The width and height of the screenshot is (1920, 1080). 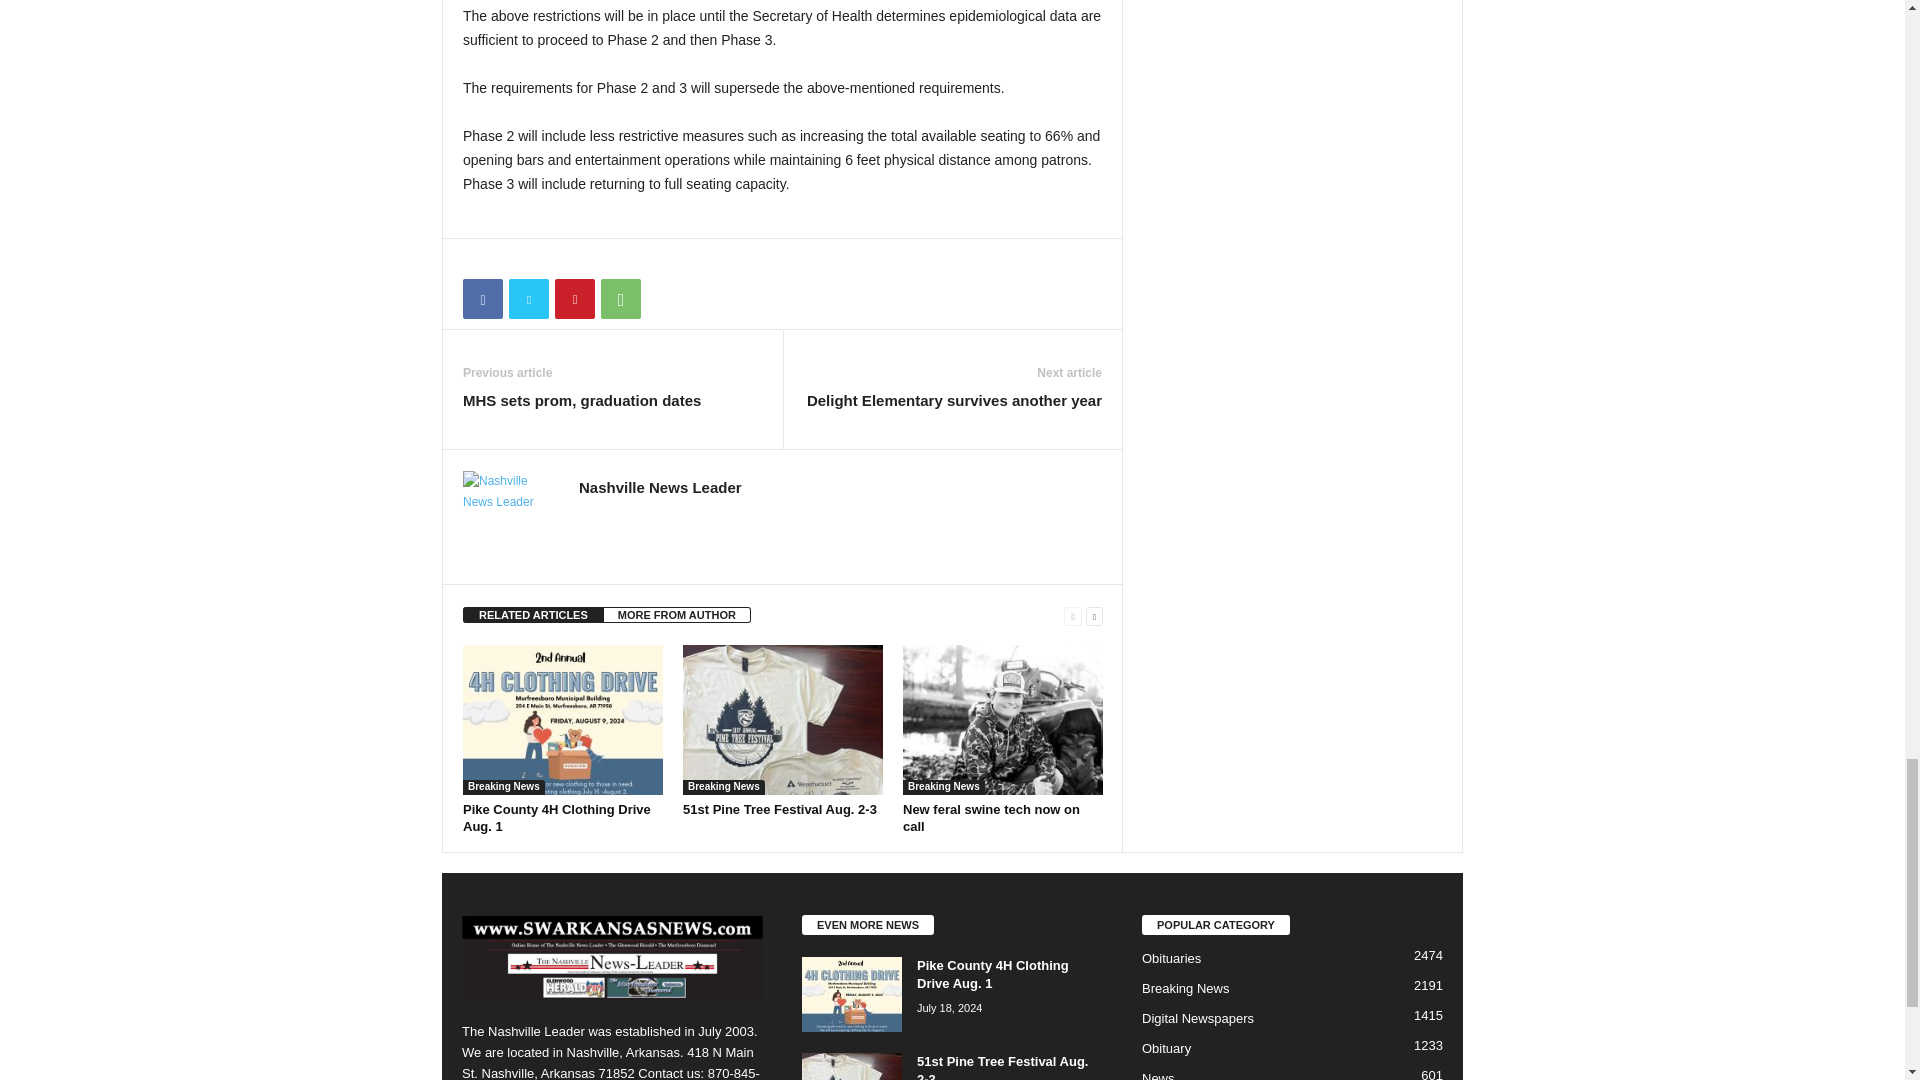 What do you see at coordinates (574, 298) in the screenshot?
I see `Pinterest` at bounding box center [574, 298].